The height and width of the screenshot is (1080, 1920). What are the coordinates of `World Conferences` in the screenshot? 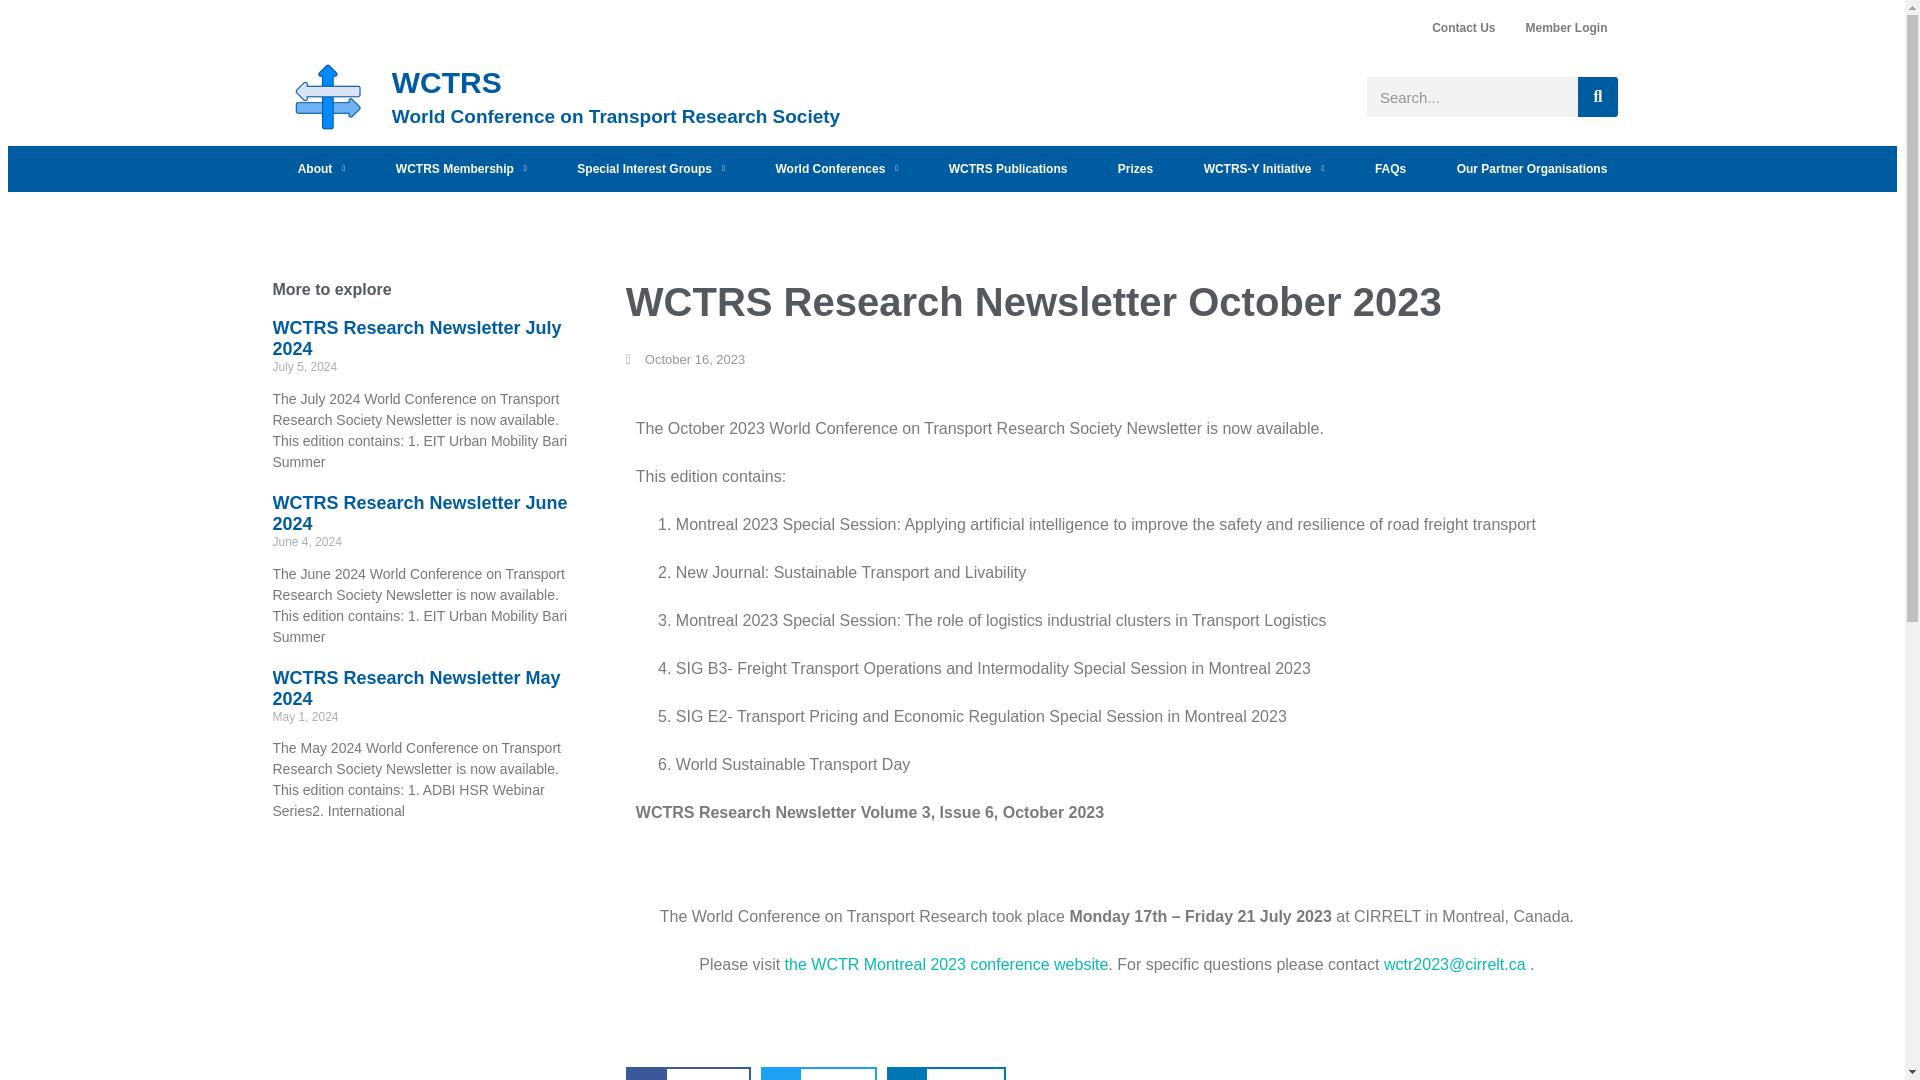 It's located at (836, 168).